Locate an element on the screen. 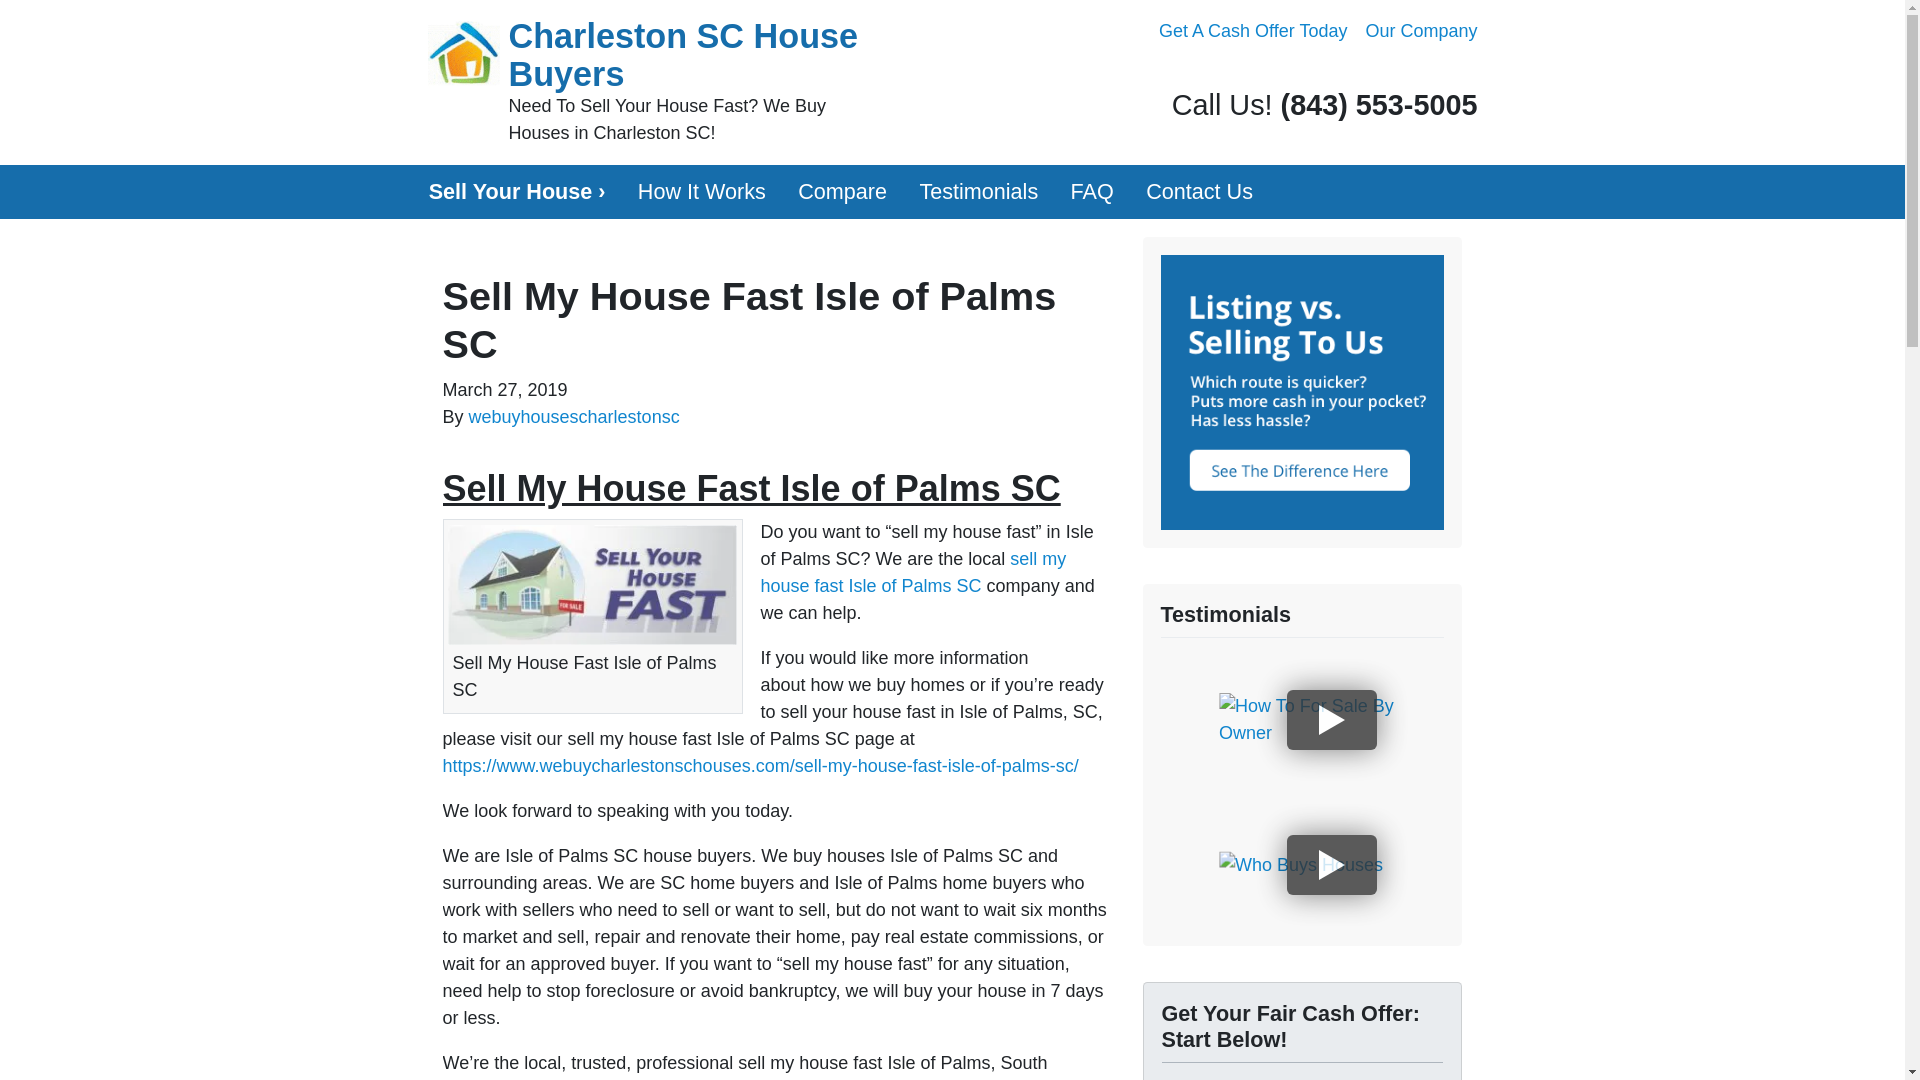 The image size is (1920, 1080). Testimonials is located at coordinates (978, 192).